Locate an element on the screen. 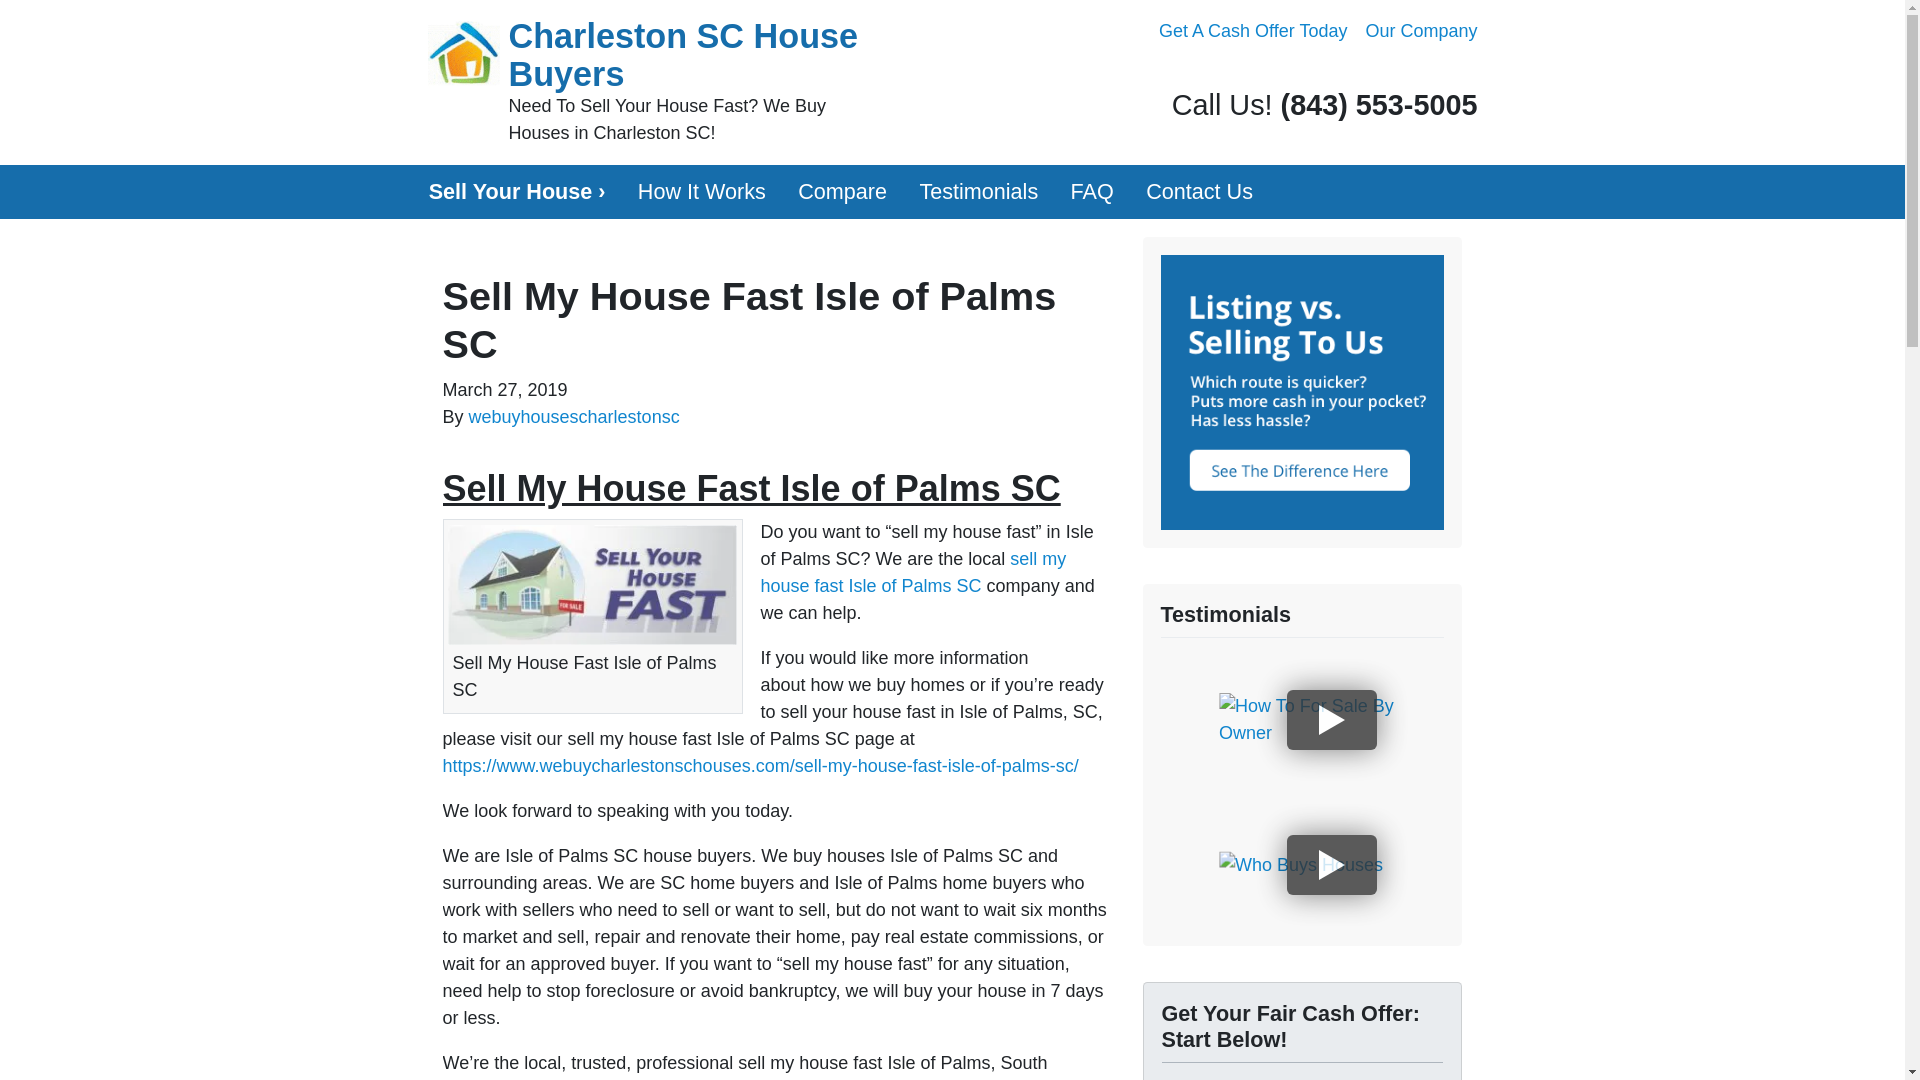 The image size is (1920, 1080). Testimonials is located at coordinates (978, 192).